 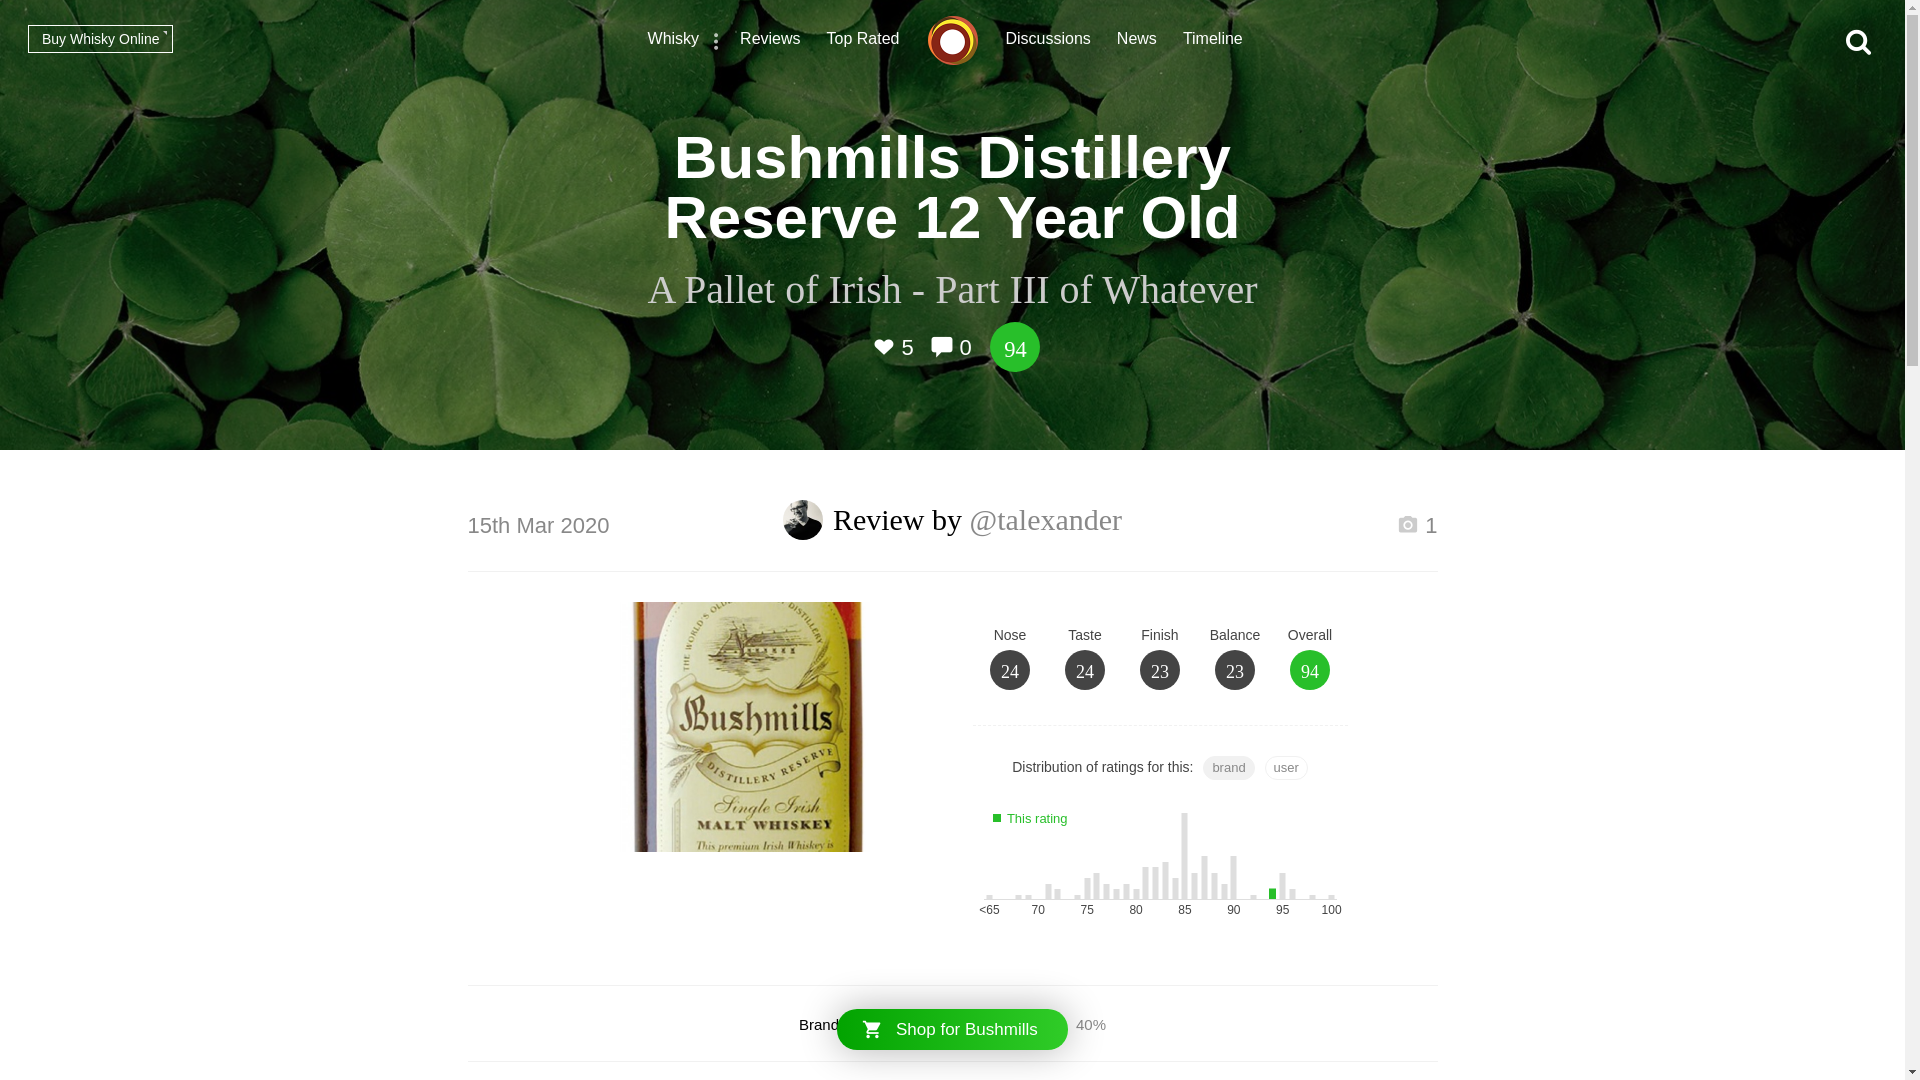 What do you see at coordinates (674, 41) in the screenshot?
I see `Whisky` at bounding box center [674, 41].